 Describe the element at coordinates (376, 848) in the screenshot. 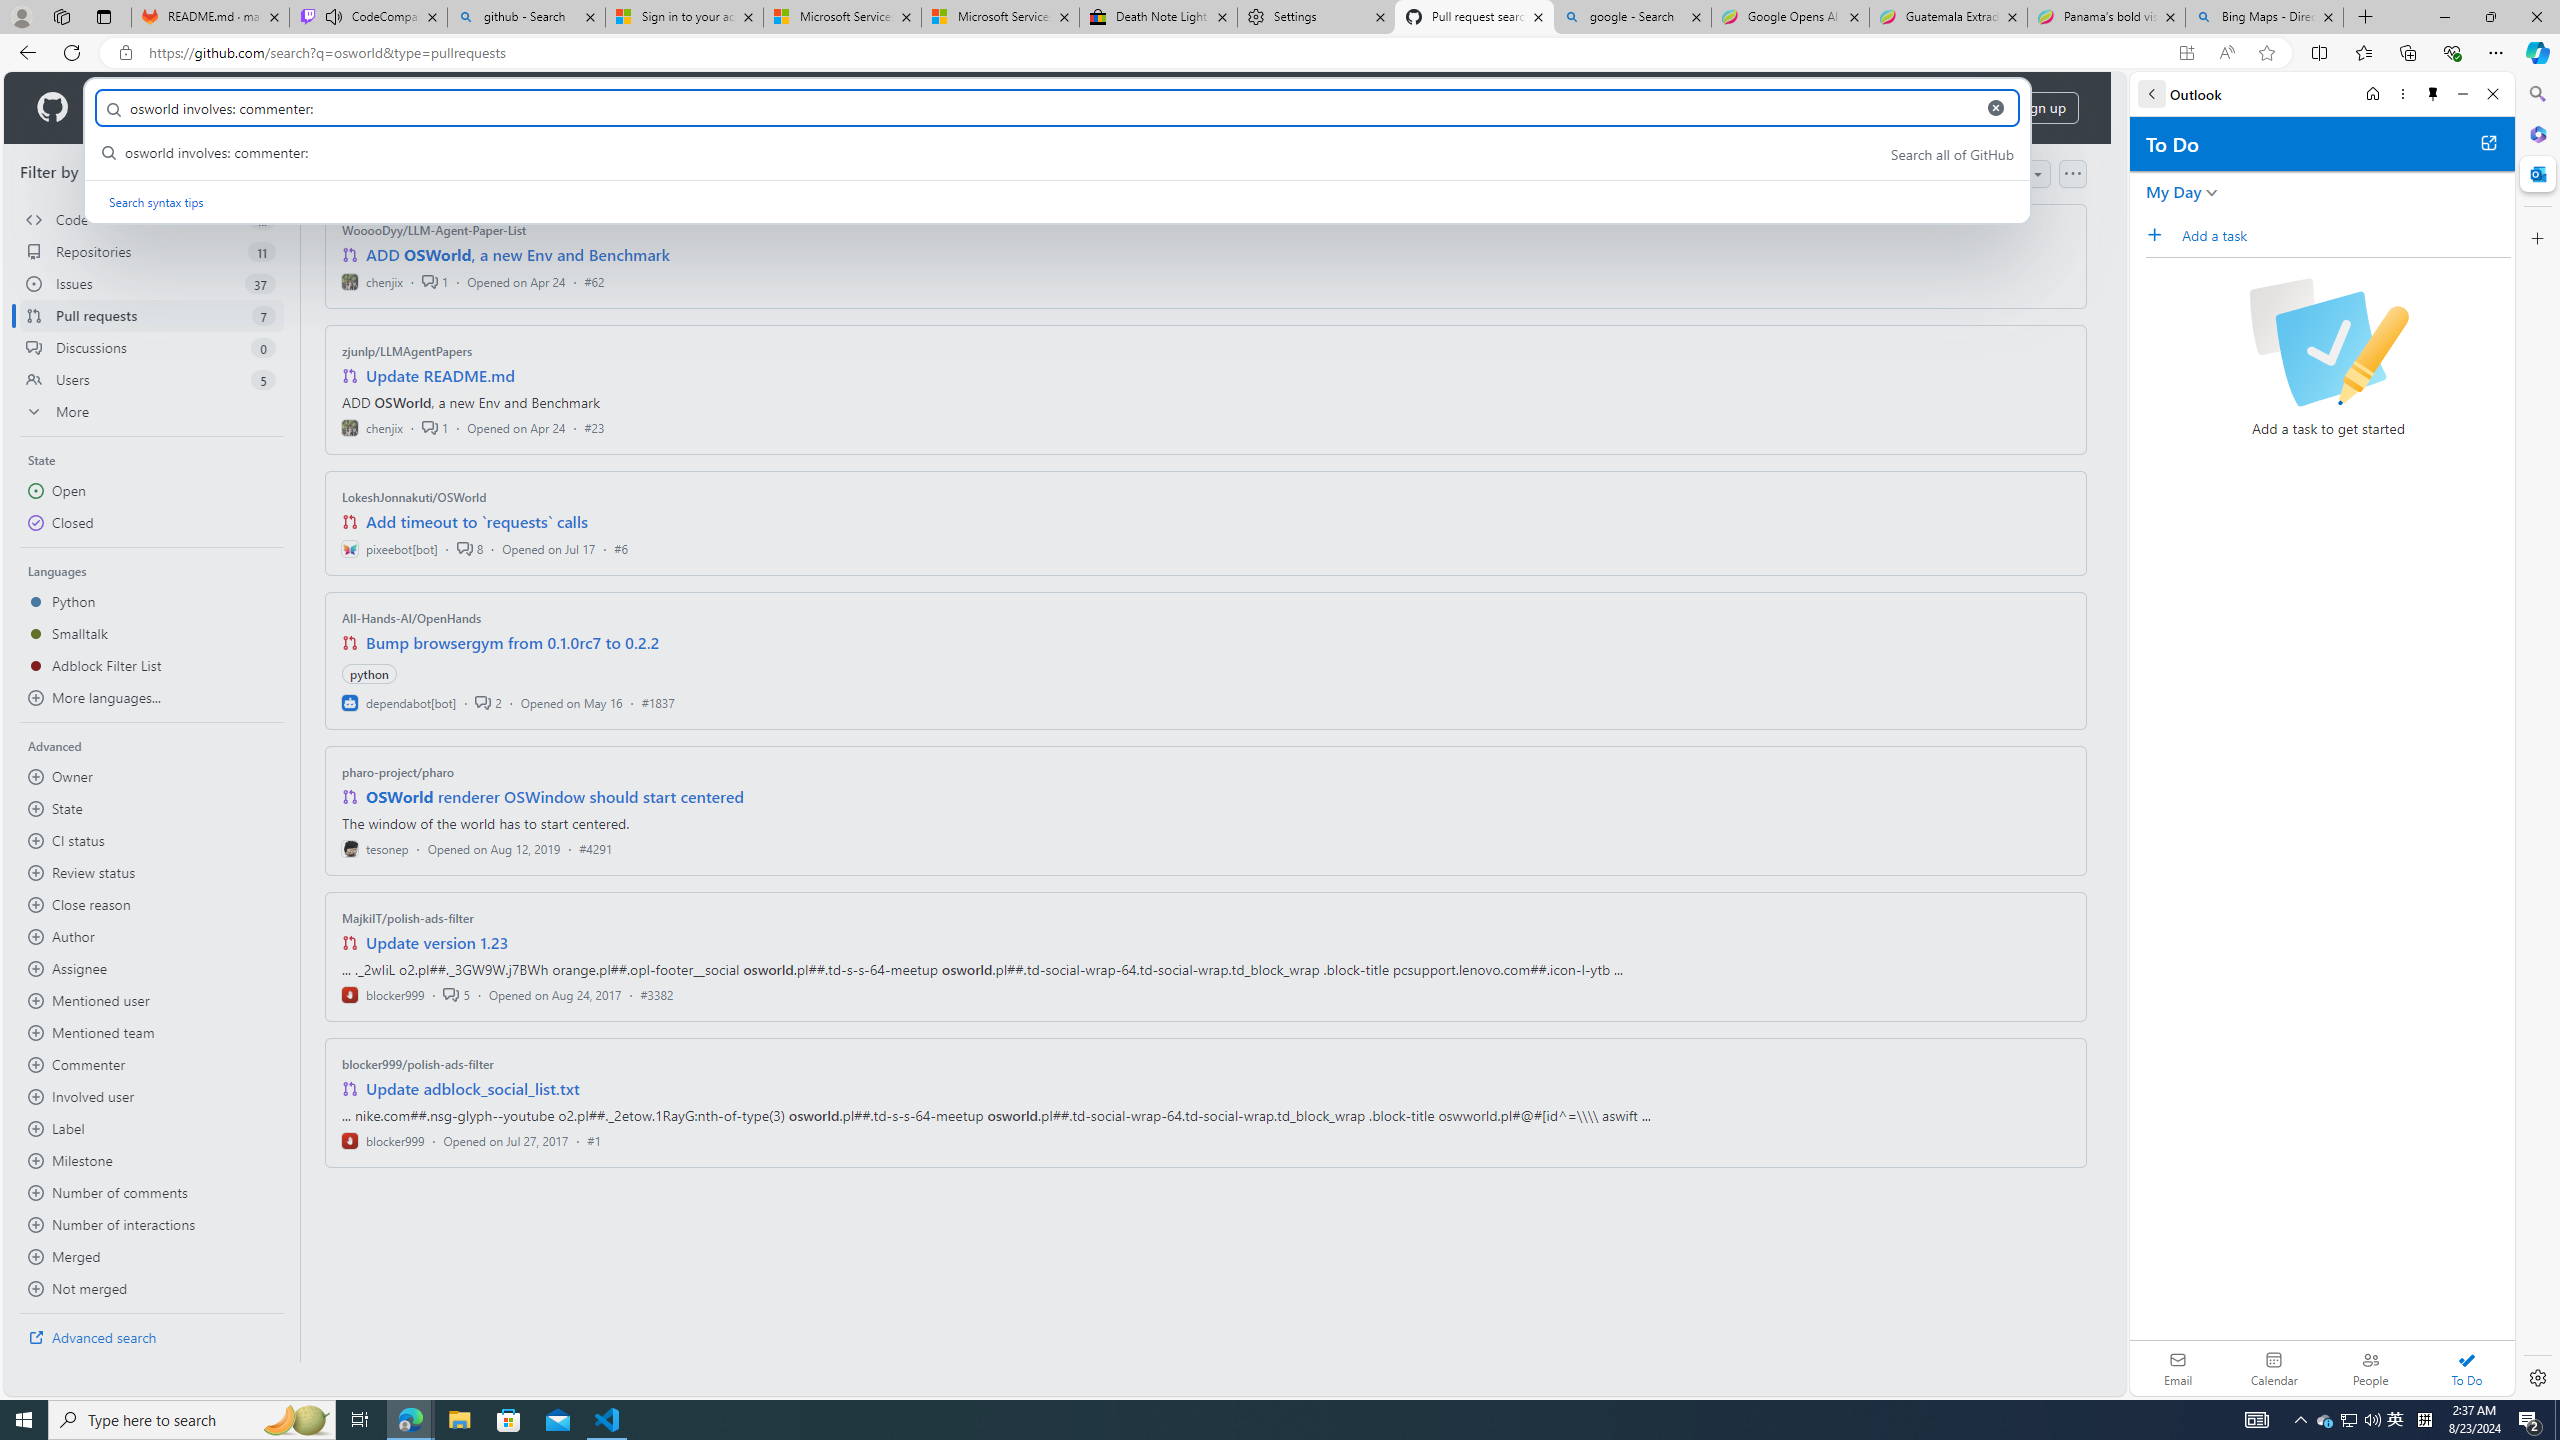

I see `tesonep` at that location.